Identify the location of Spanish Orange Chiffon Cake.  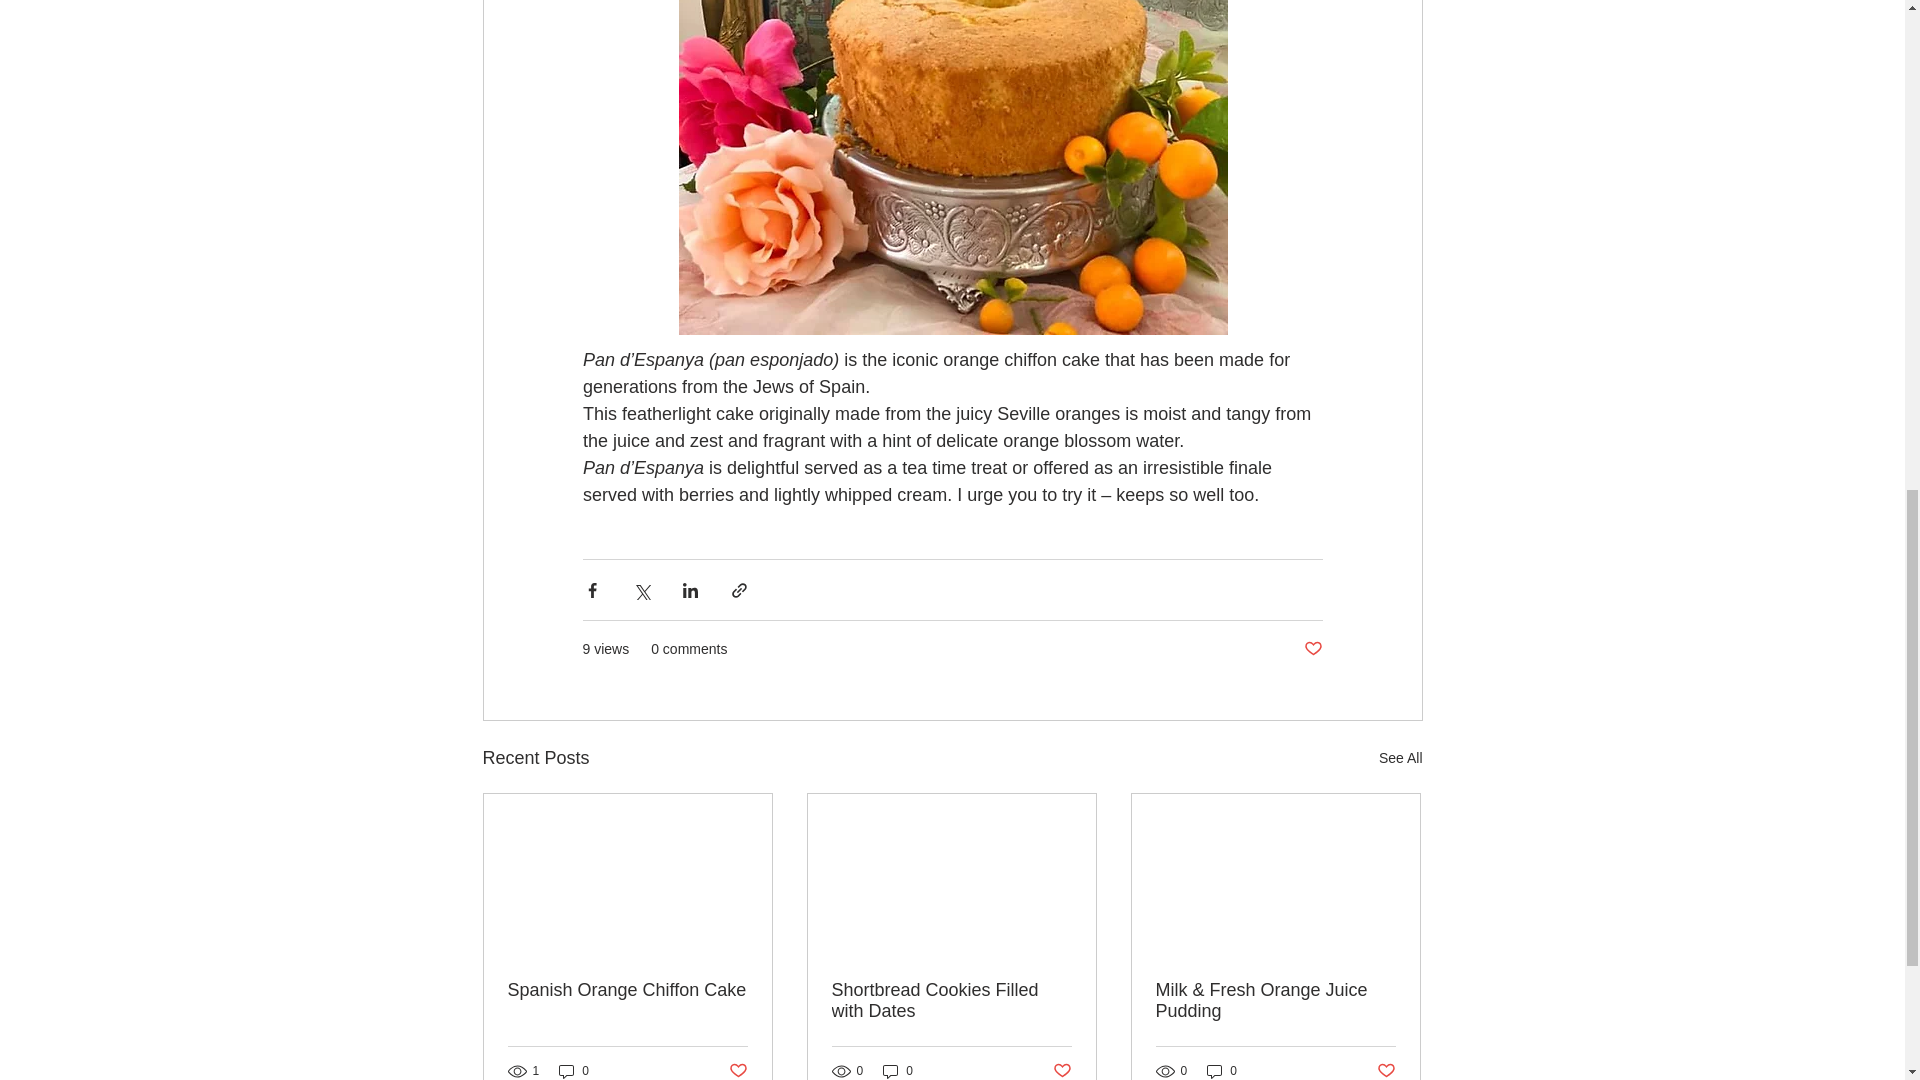
(628, 990).